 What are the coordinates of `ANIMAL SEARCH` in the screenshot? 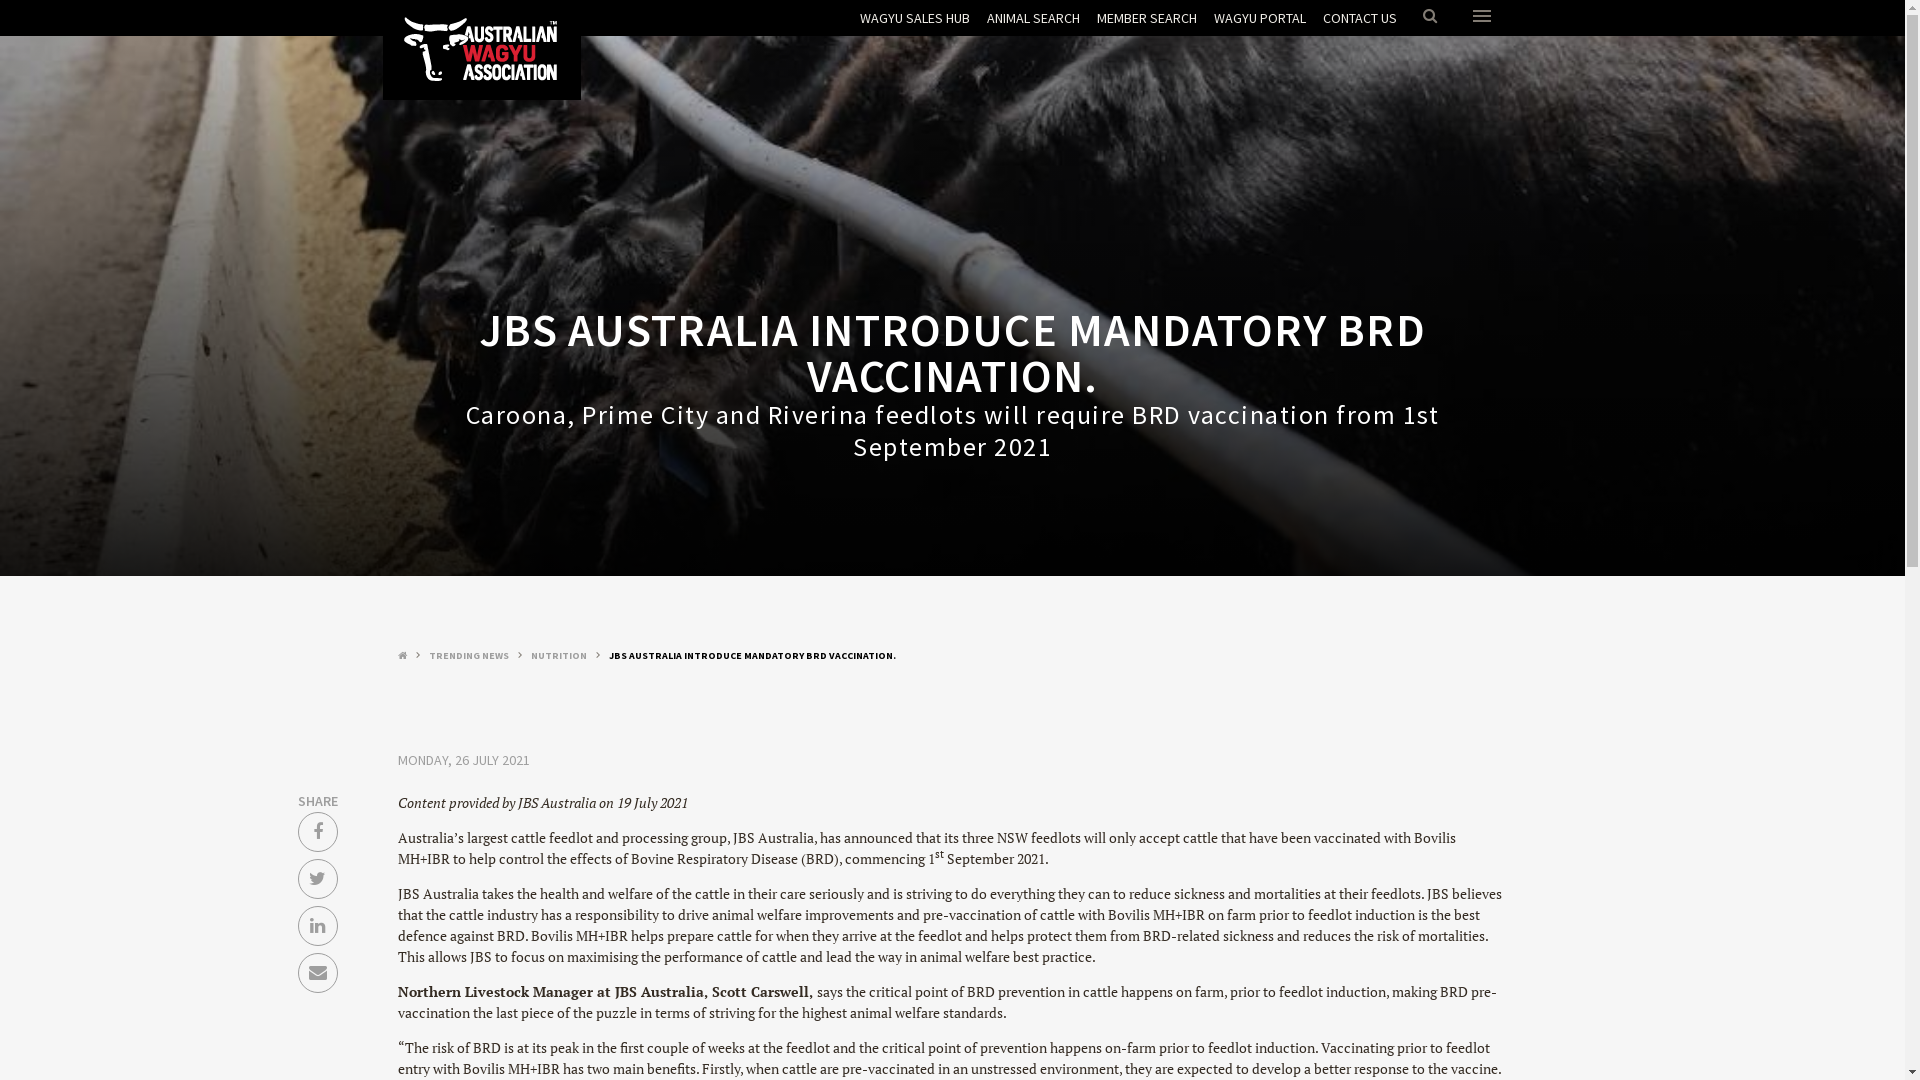 It's located at (1032, 18).